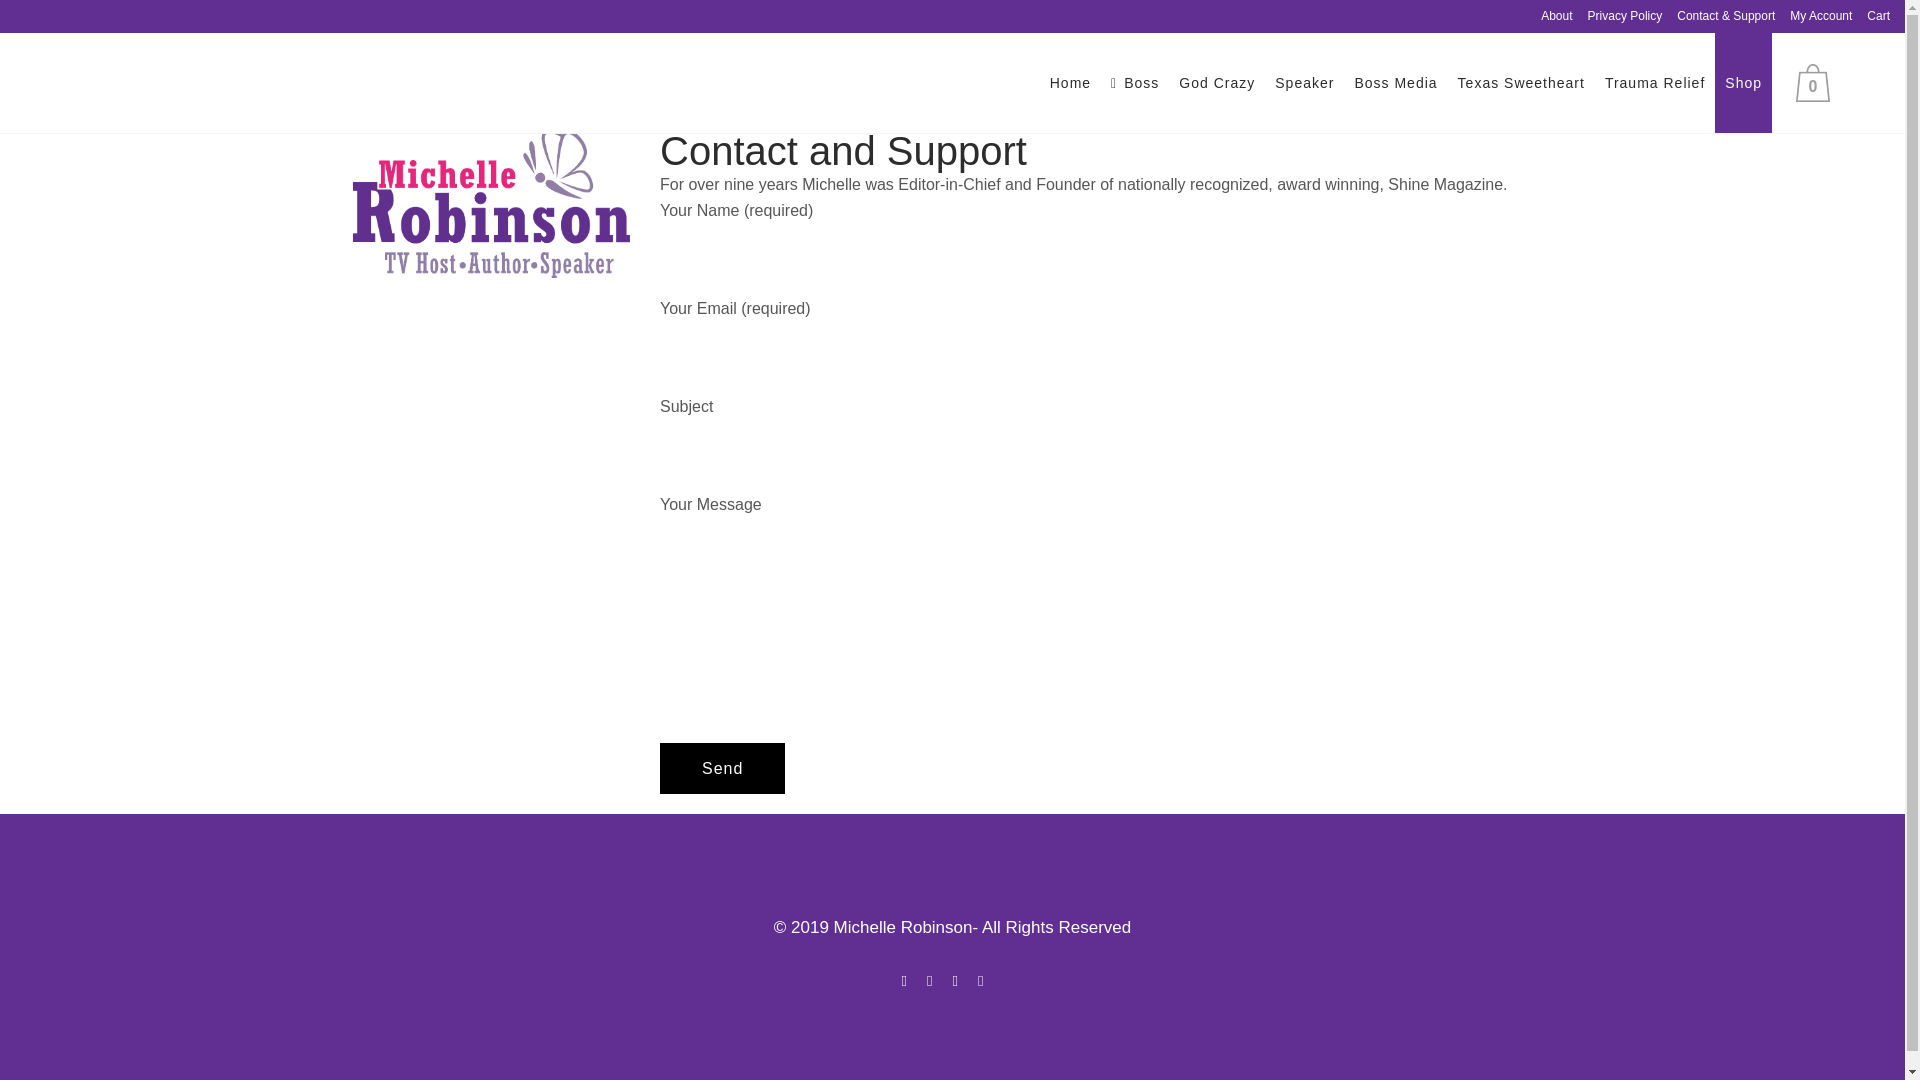 The width and height of the screenshot is (1920, 1080). I want to click on Texas Sweetheart, so click(1521, 82).